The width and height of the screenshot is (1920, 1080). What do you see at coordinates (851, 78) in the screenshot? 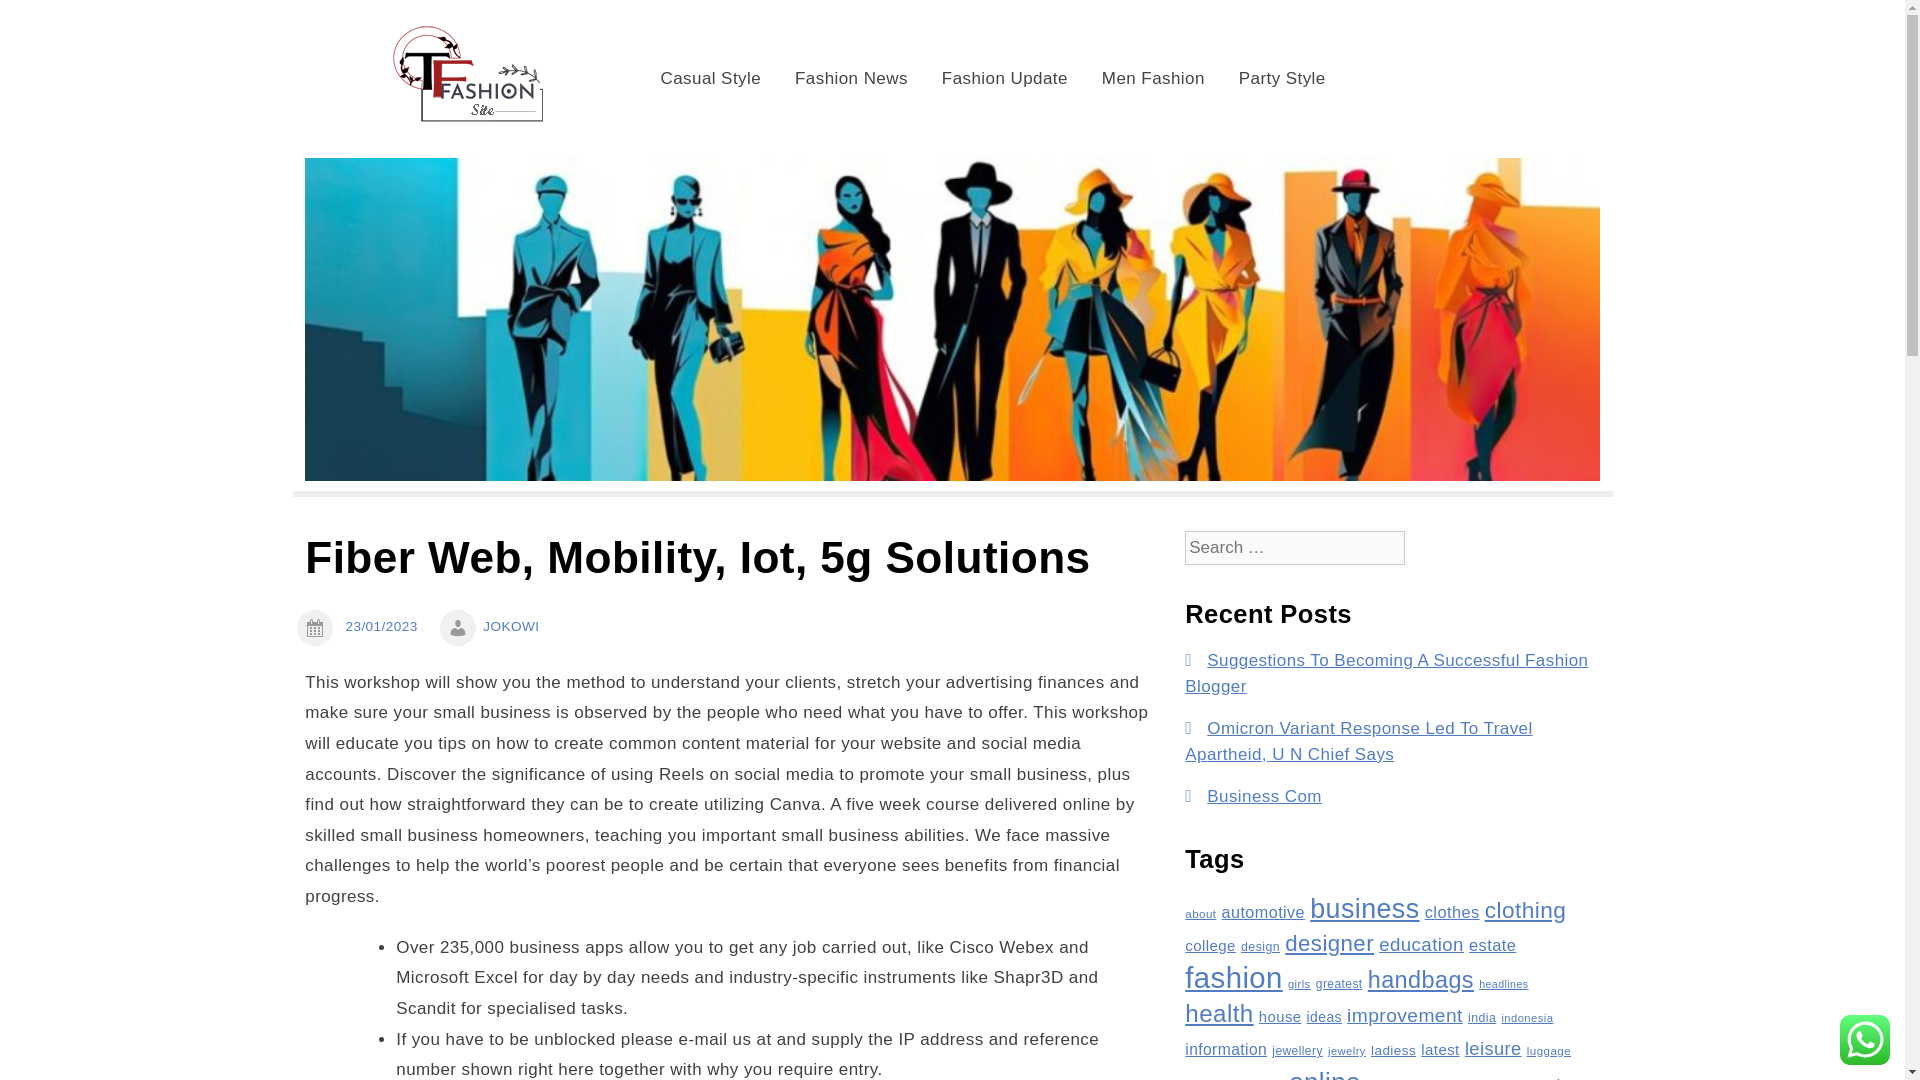
I see `Fashion News` at bounding box center [851, 78].